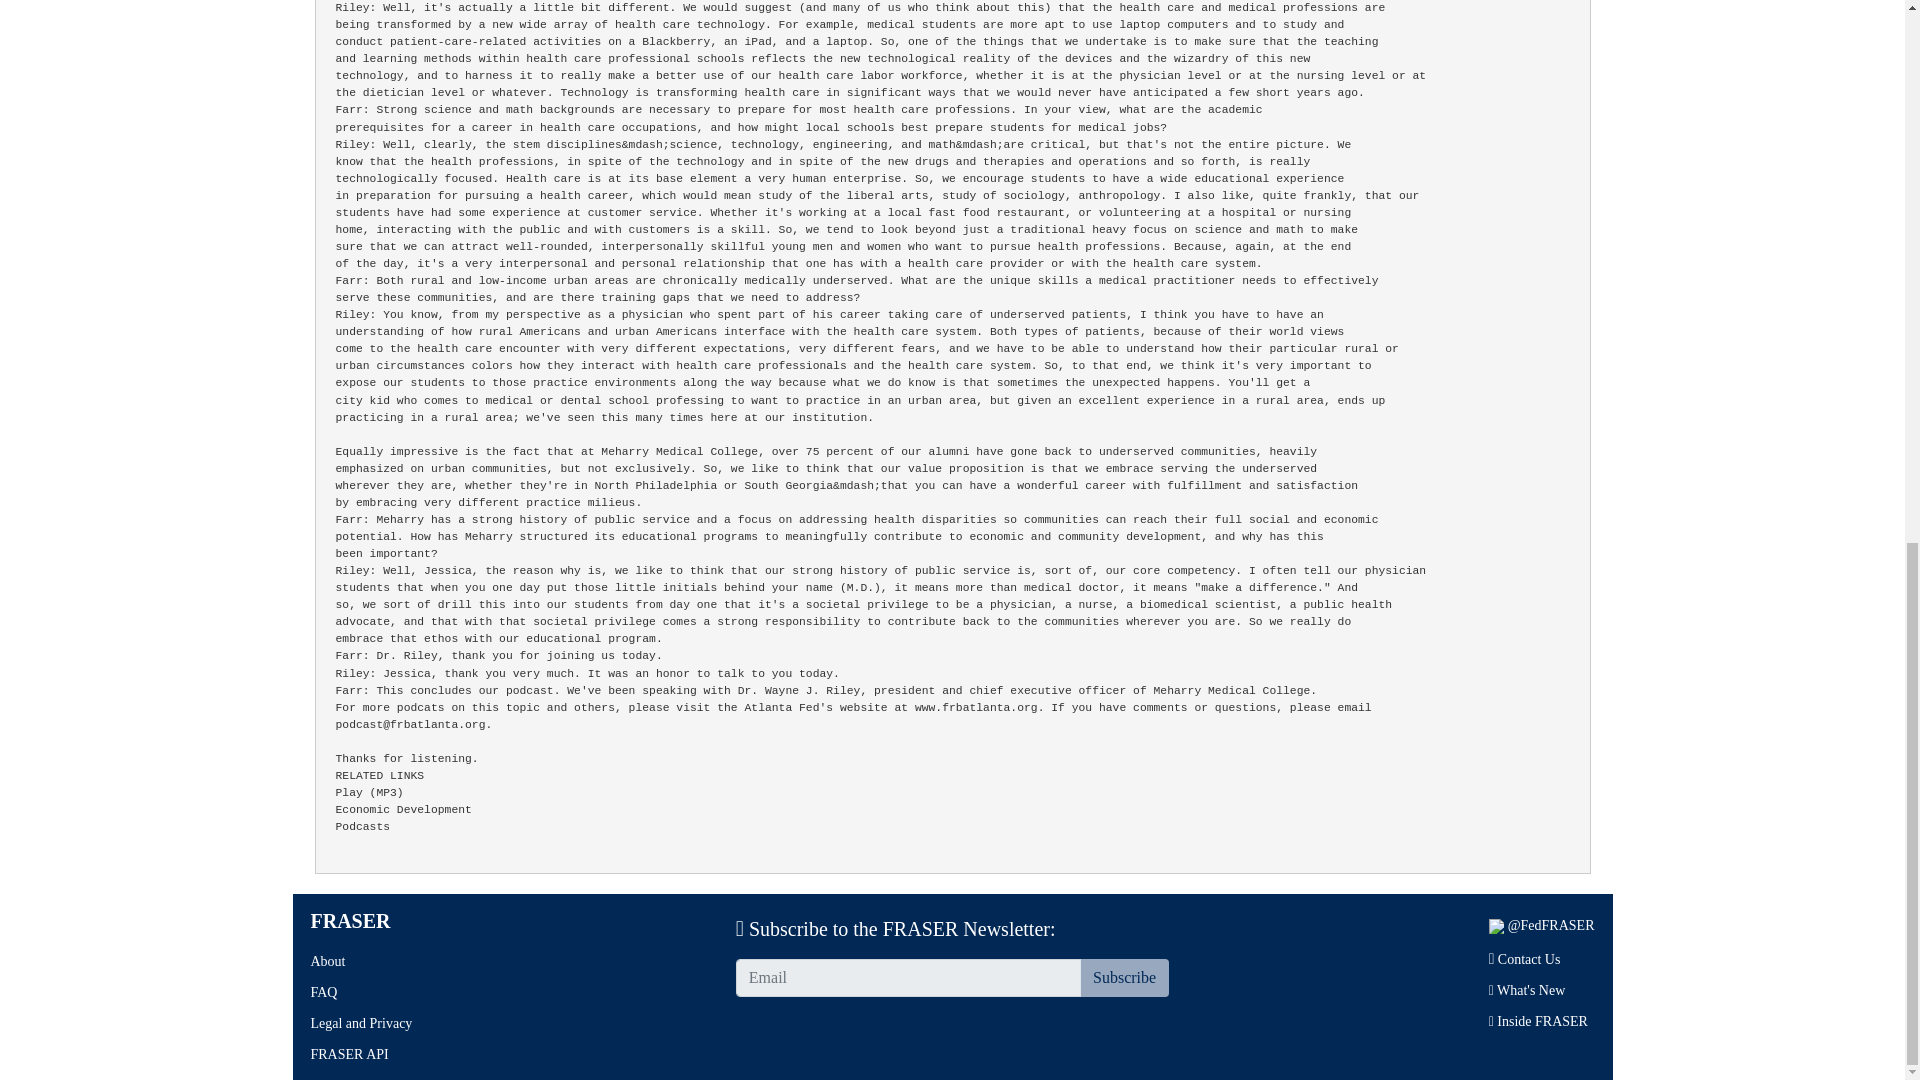 The height and width of the screenshot is (1080, 1920). I want to click on FRASER API, so click(348, 1054).